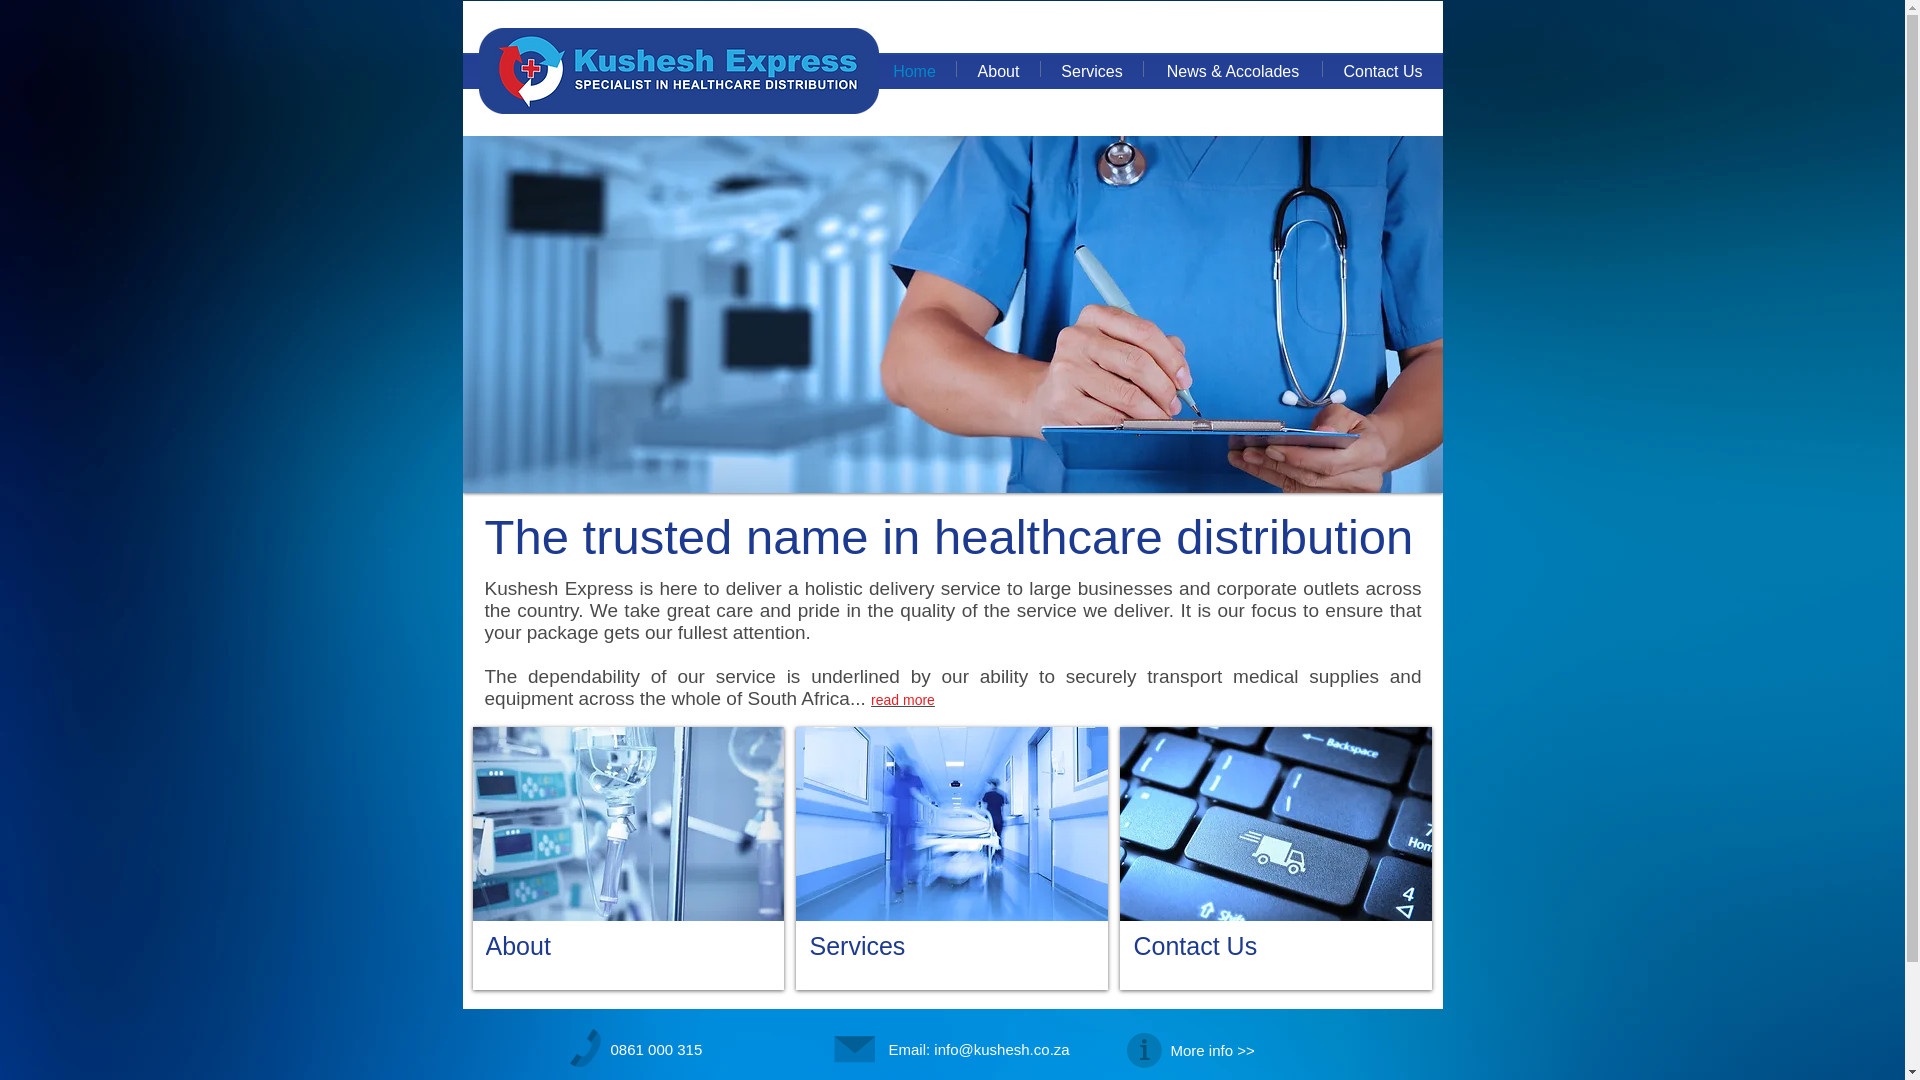 Image resolution: width=1920 pixels, height=1080 pixels. I want to click on Contact Us, so click(1382, 68).